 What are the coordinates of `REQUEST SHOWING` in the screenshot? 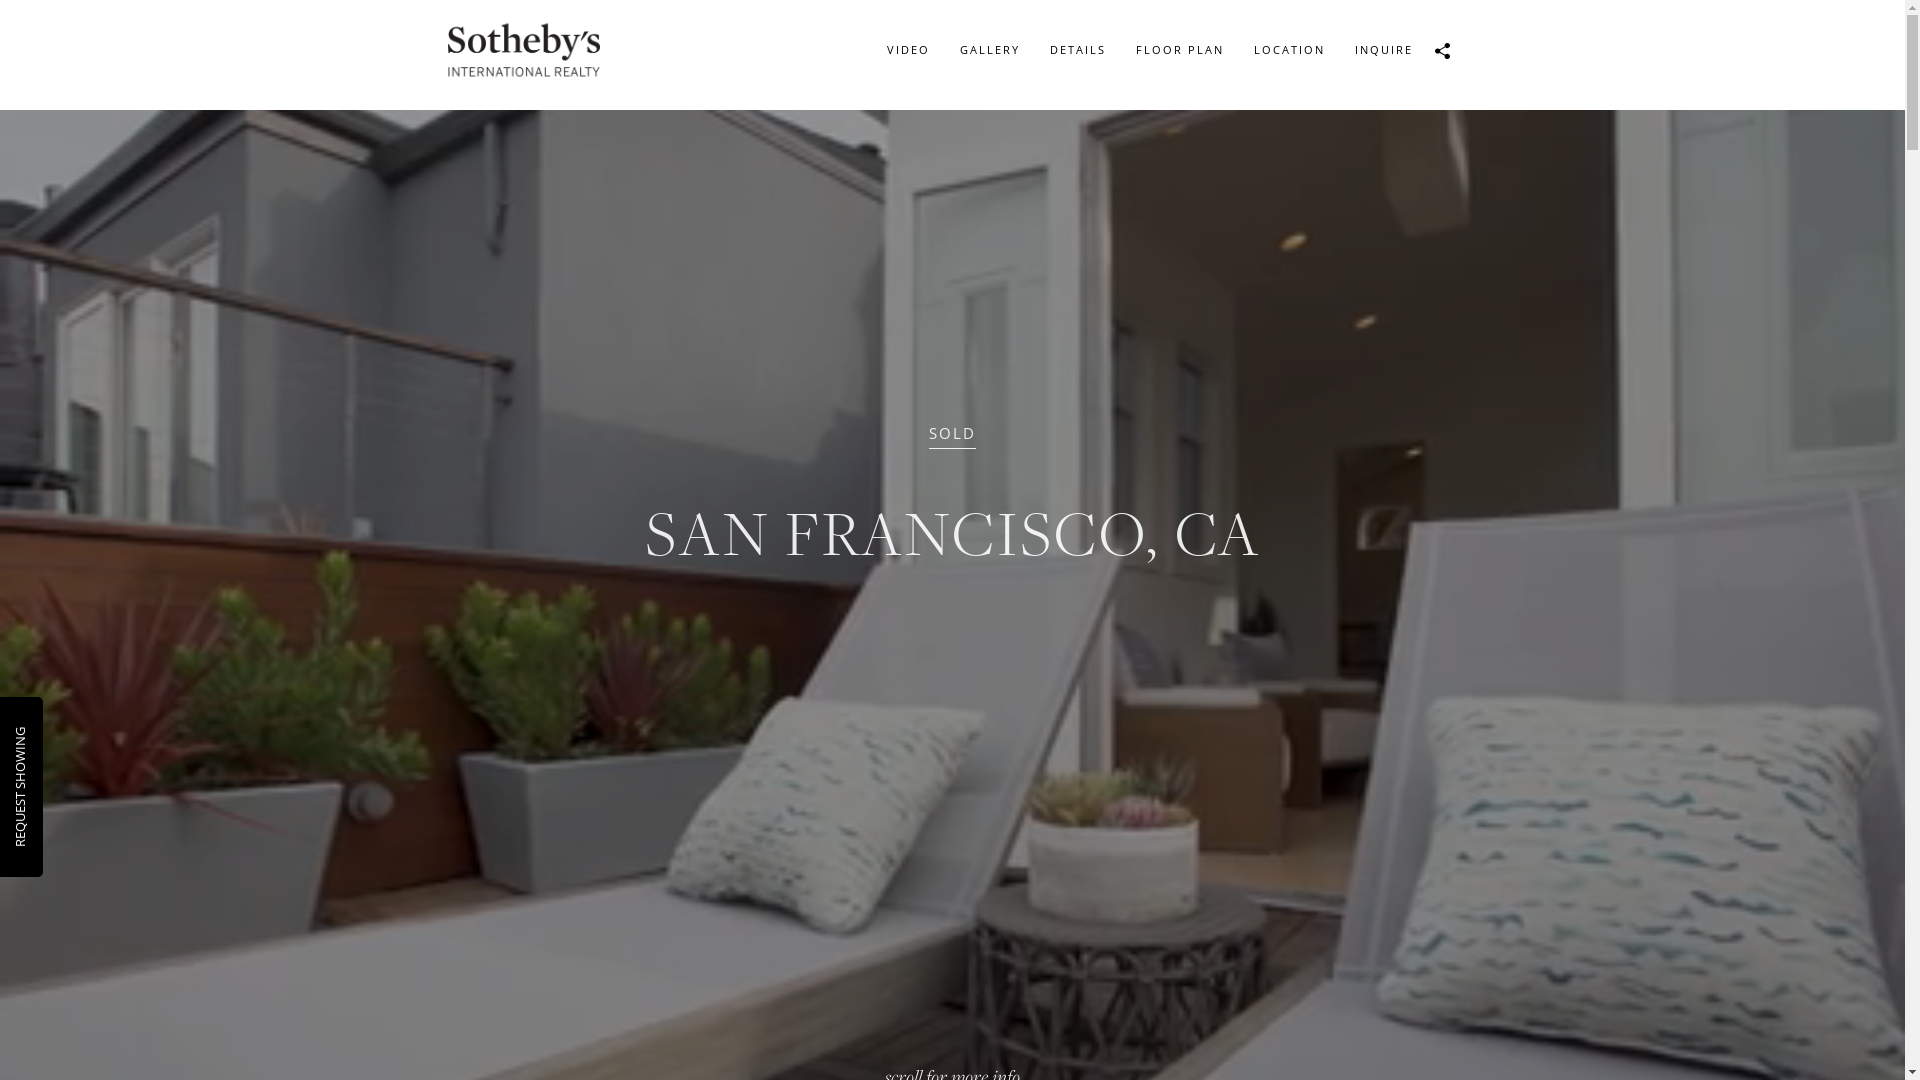 It's located at (71, 736).